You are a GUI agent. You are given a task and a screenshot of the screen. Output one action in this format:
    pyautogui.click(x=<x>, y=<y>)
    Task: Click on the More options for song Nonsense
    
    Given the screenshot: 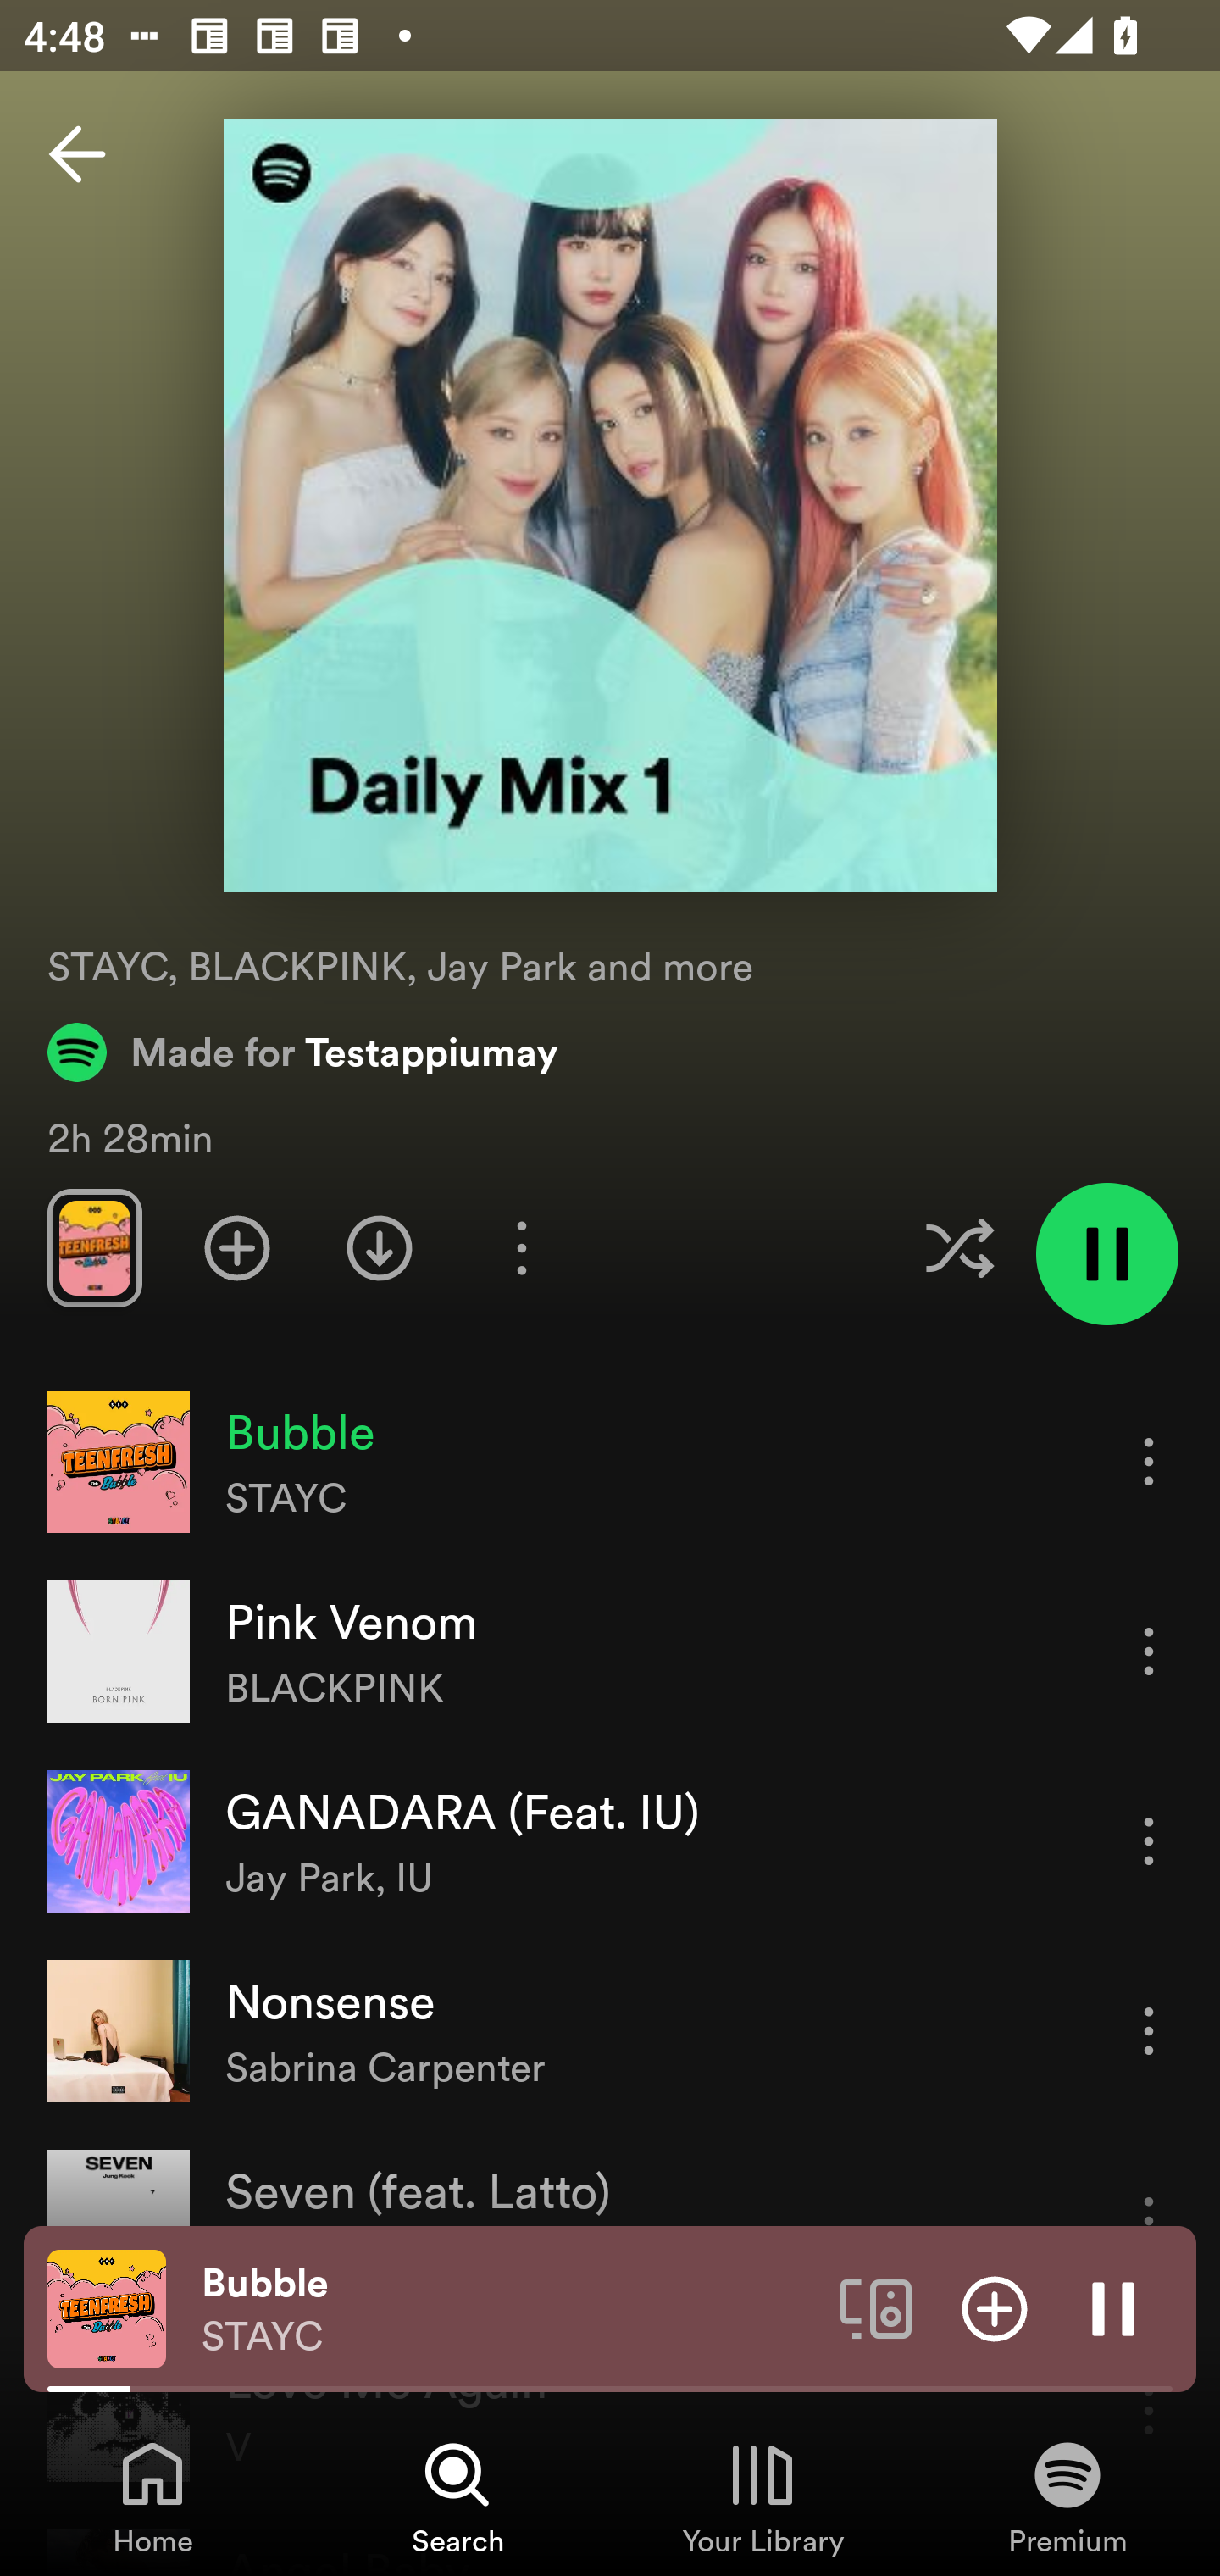 What is the action you would take?
    pyautogui.click(x=1149, y=2030)
    